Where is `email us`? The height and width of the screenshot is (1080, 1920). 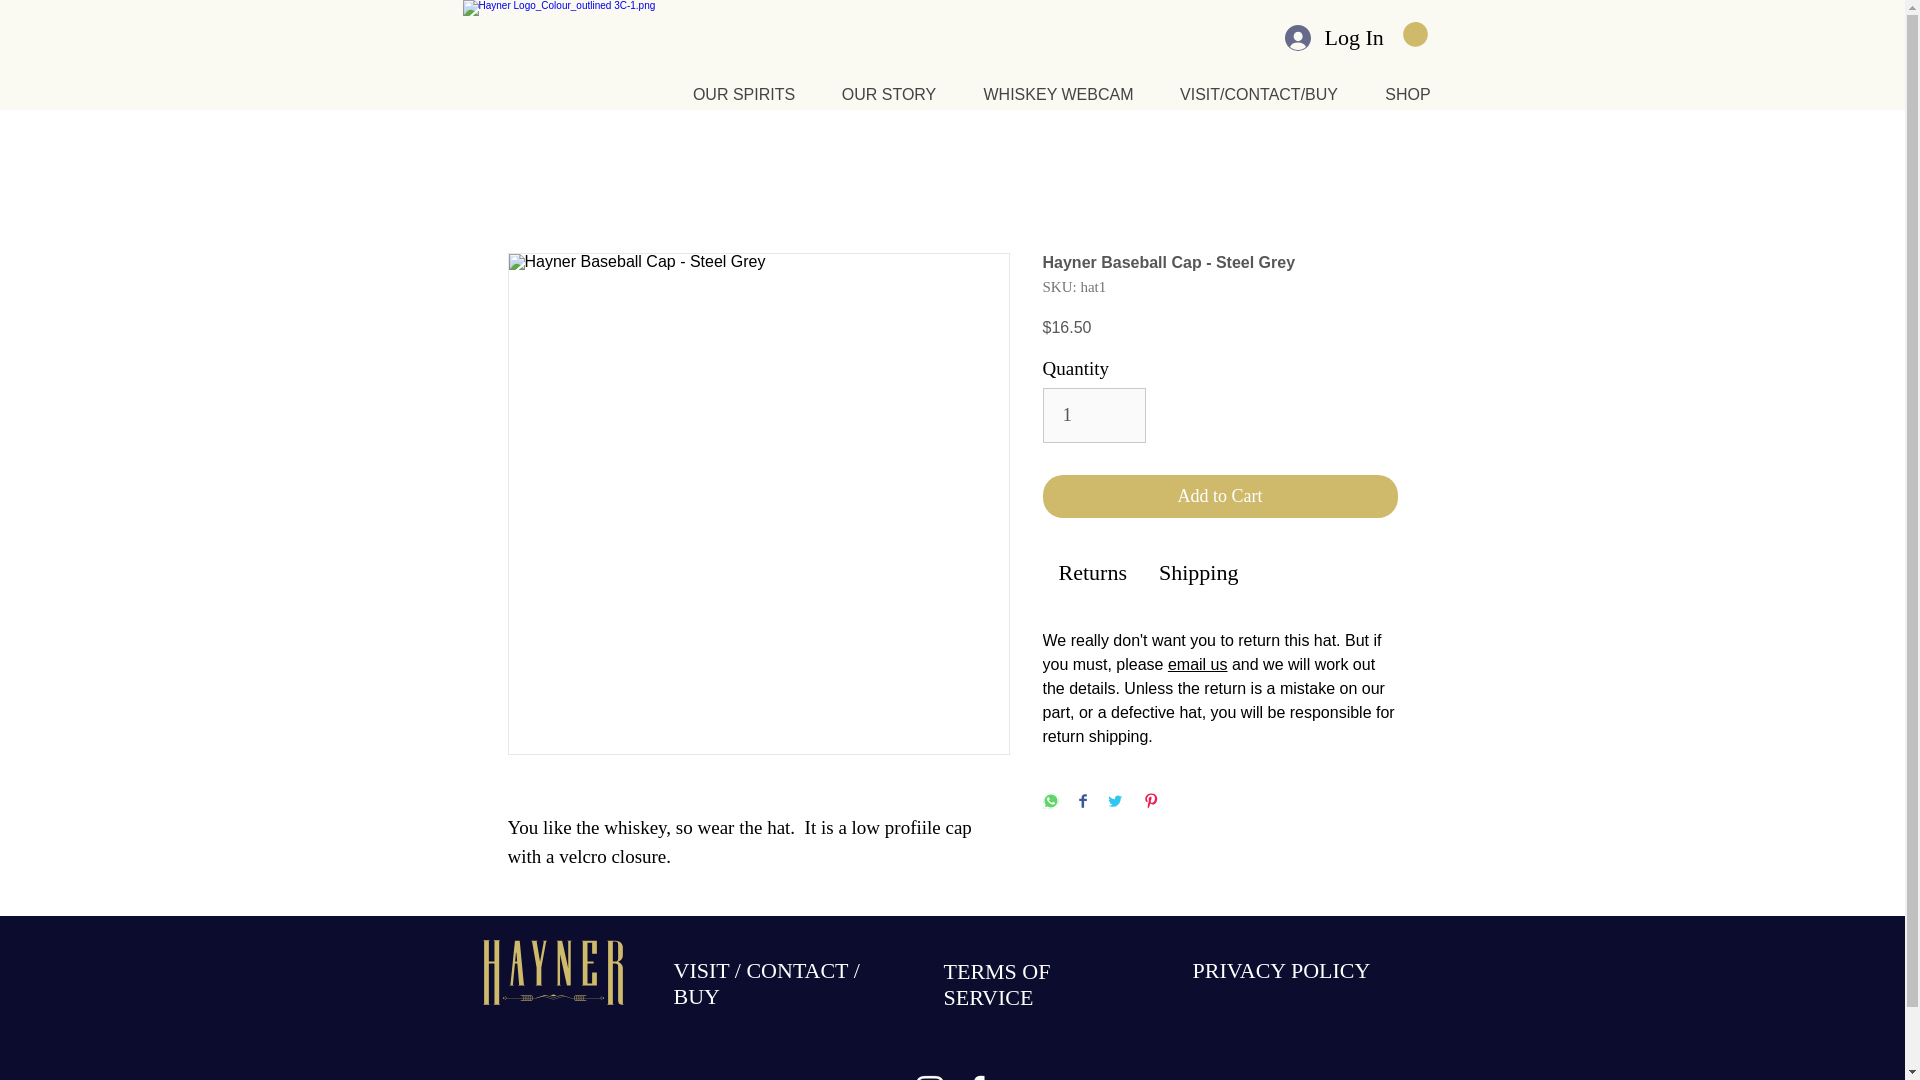
email us is located at coordinates (1198, 664).